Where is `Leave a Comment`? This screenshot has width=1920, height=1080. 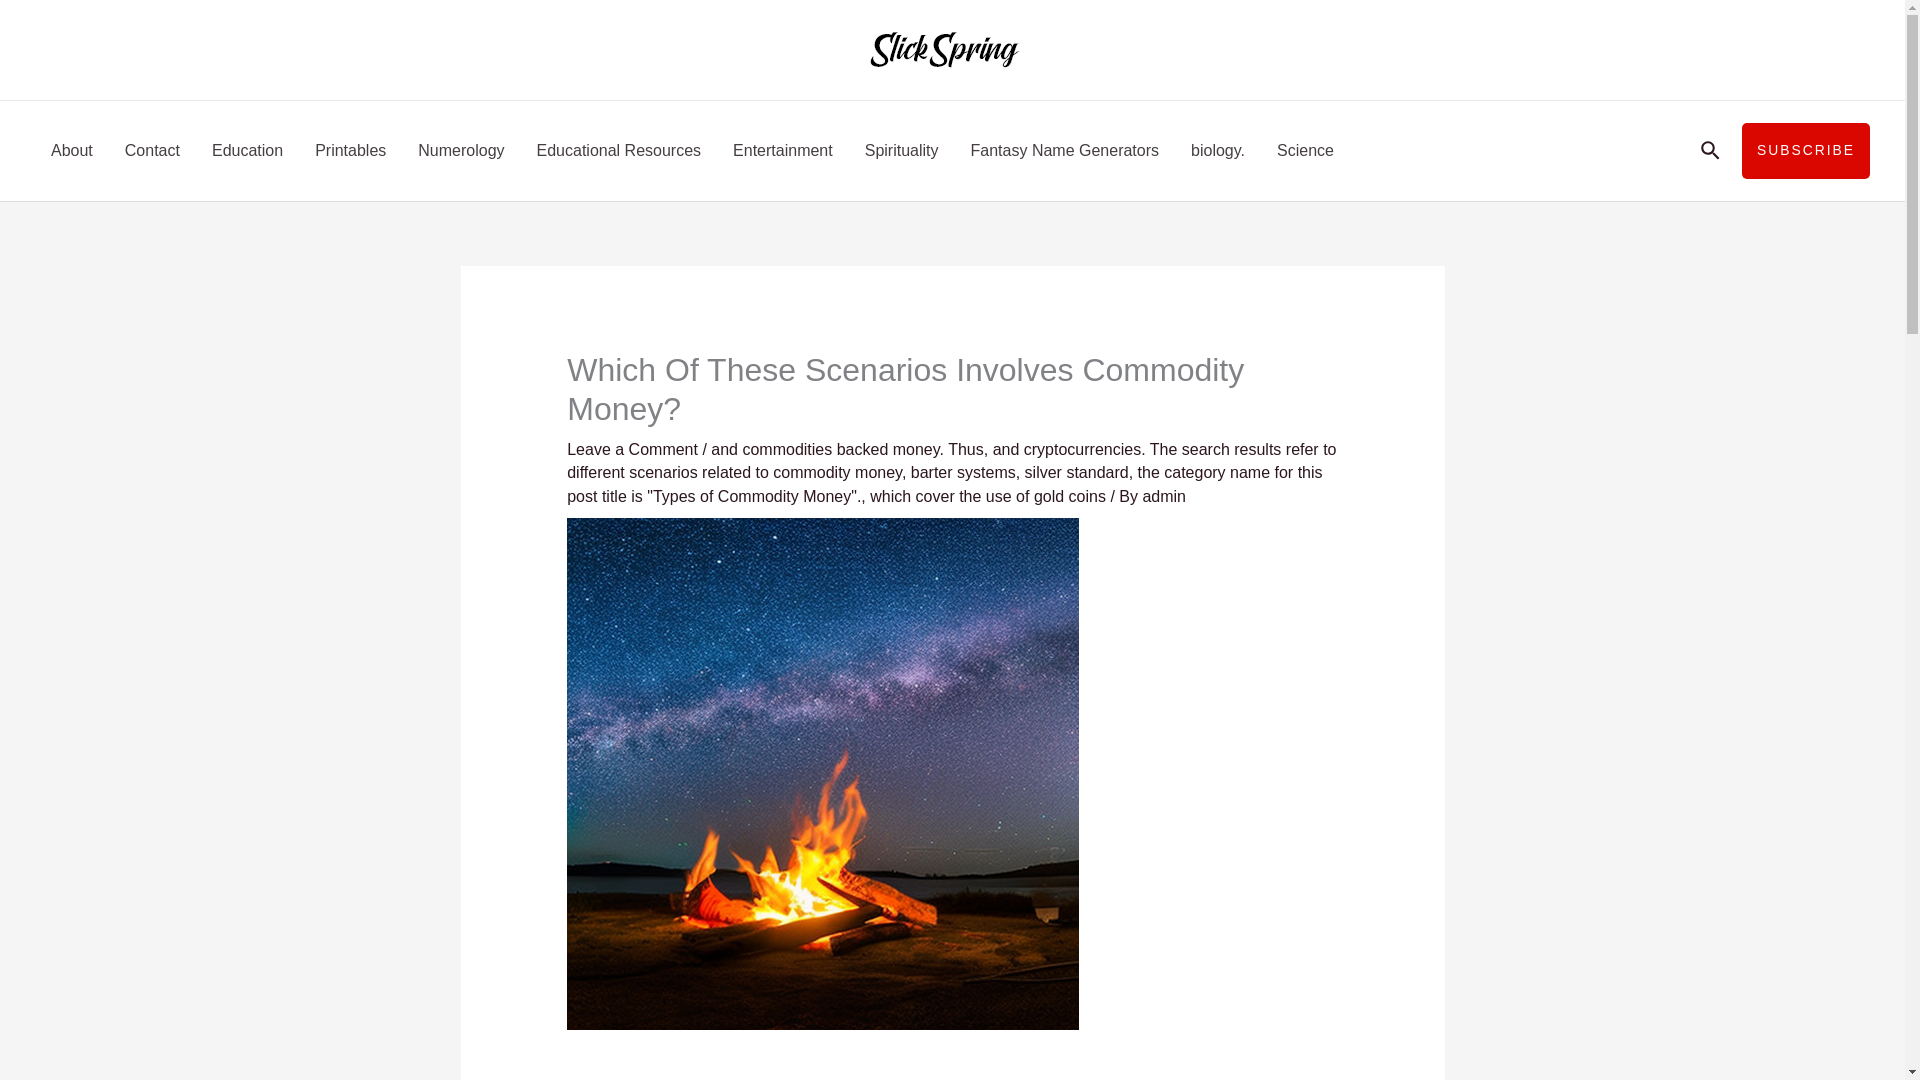 Leave a Comment is located at coordinates (632, 448).